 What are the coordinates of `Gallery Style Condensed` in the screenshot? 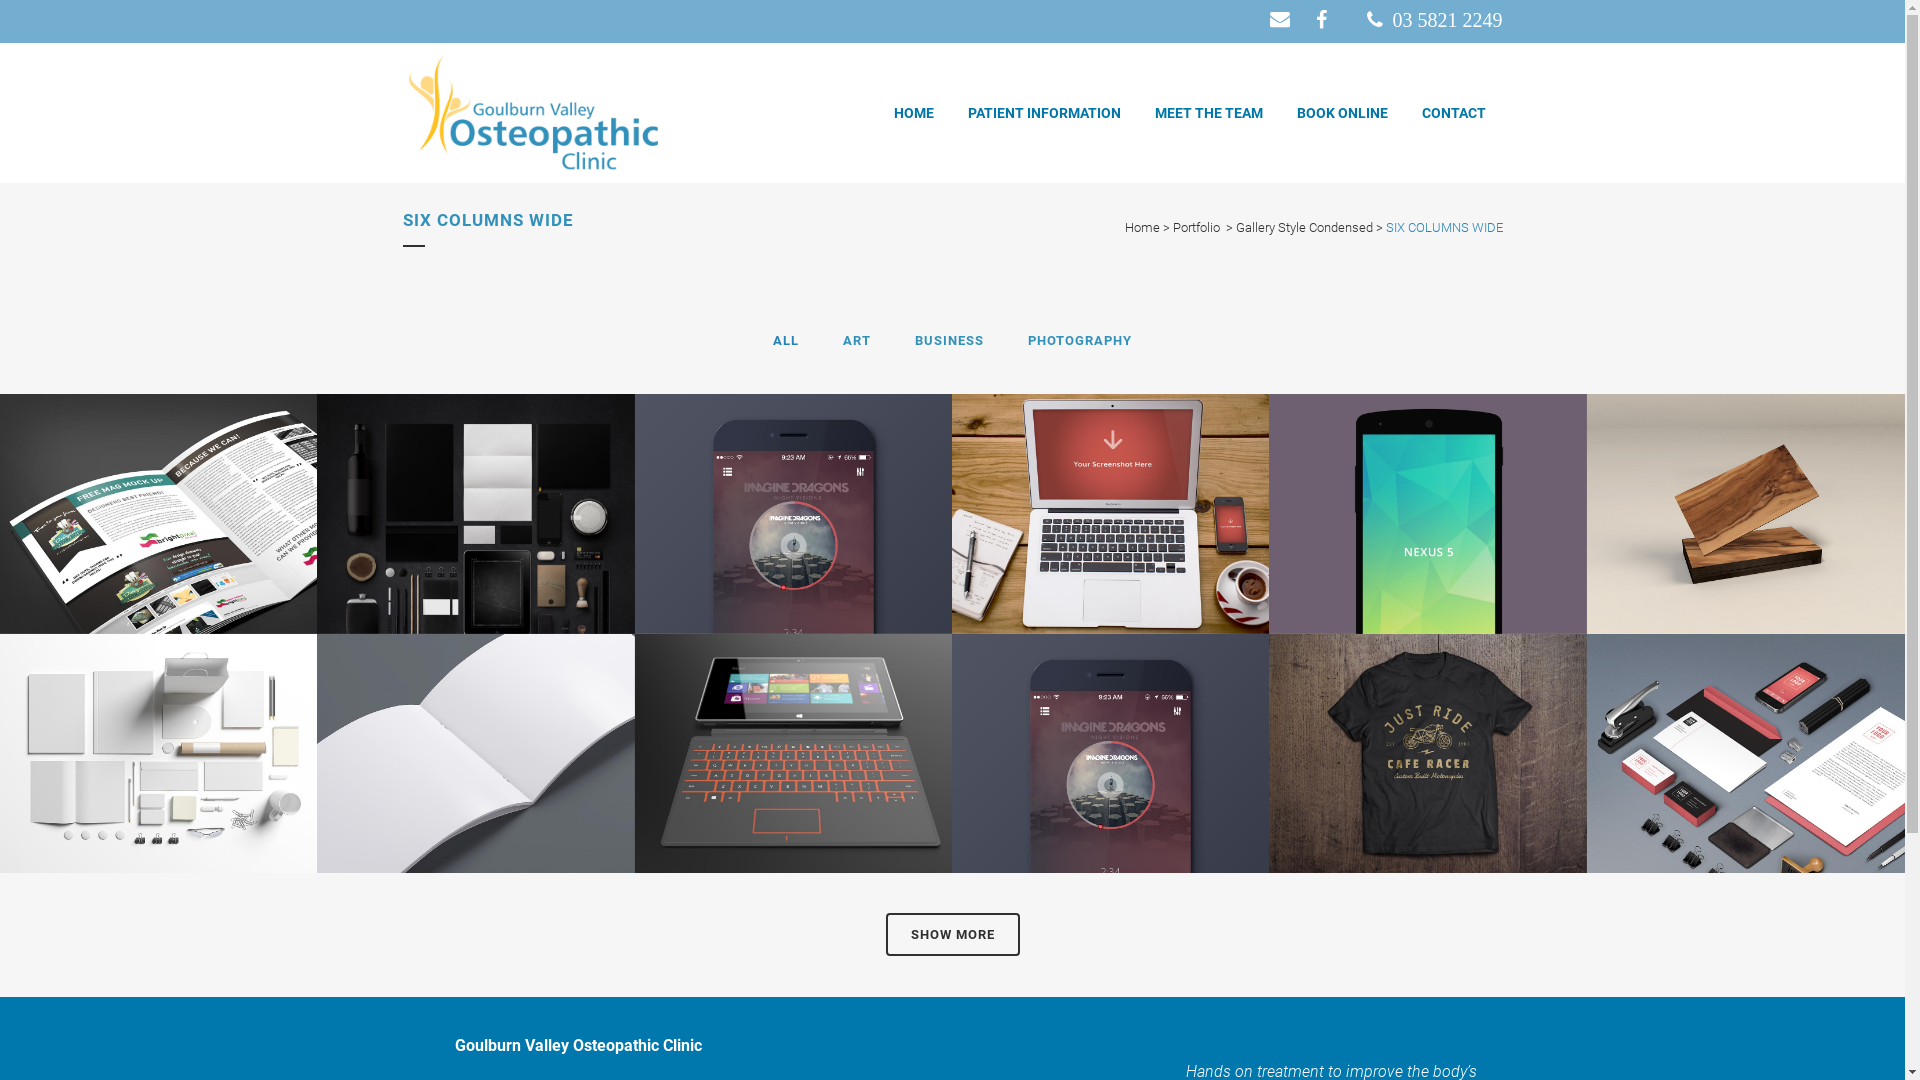 It's located at (1304, 228).